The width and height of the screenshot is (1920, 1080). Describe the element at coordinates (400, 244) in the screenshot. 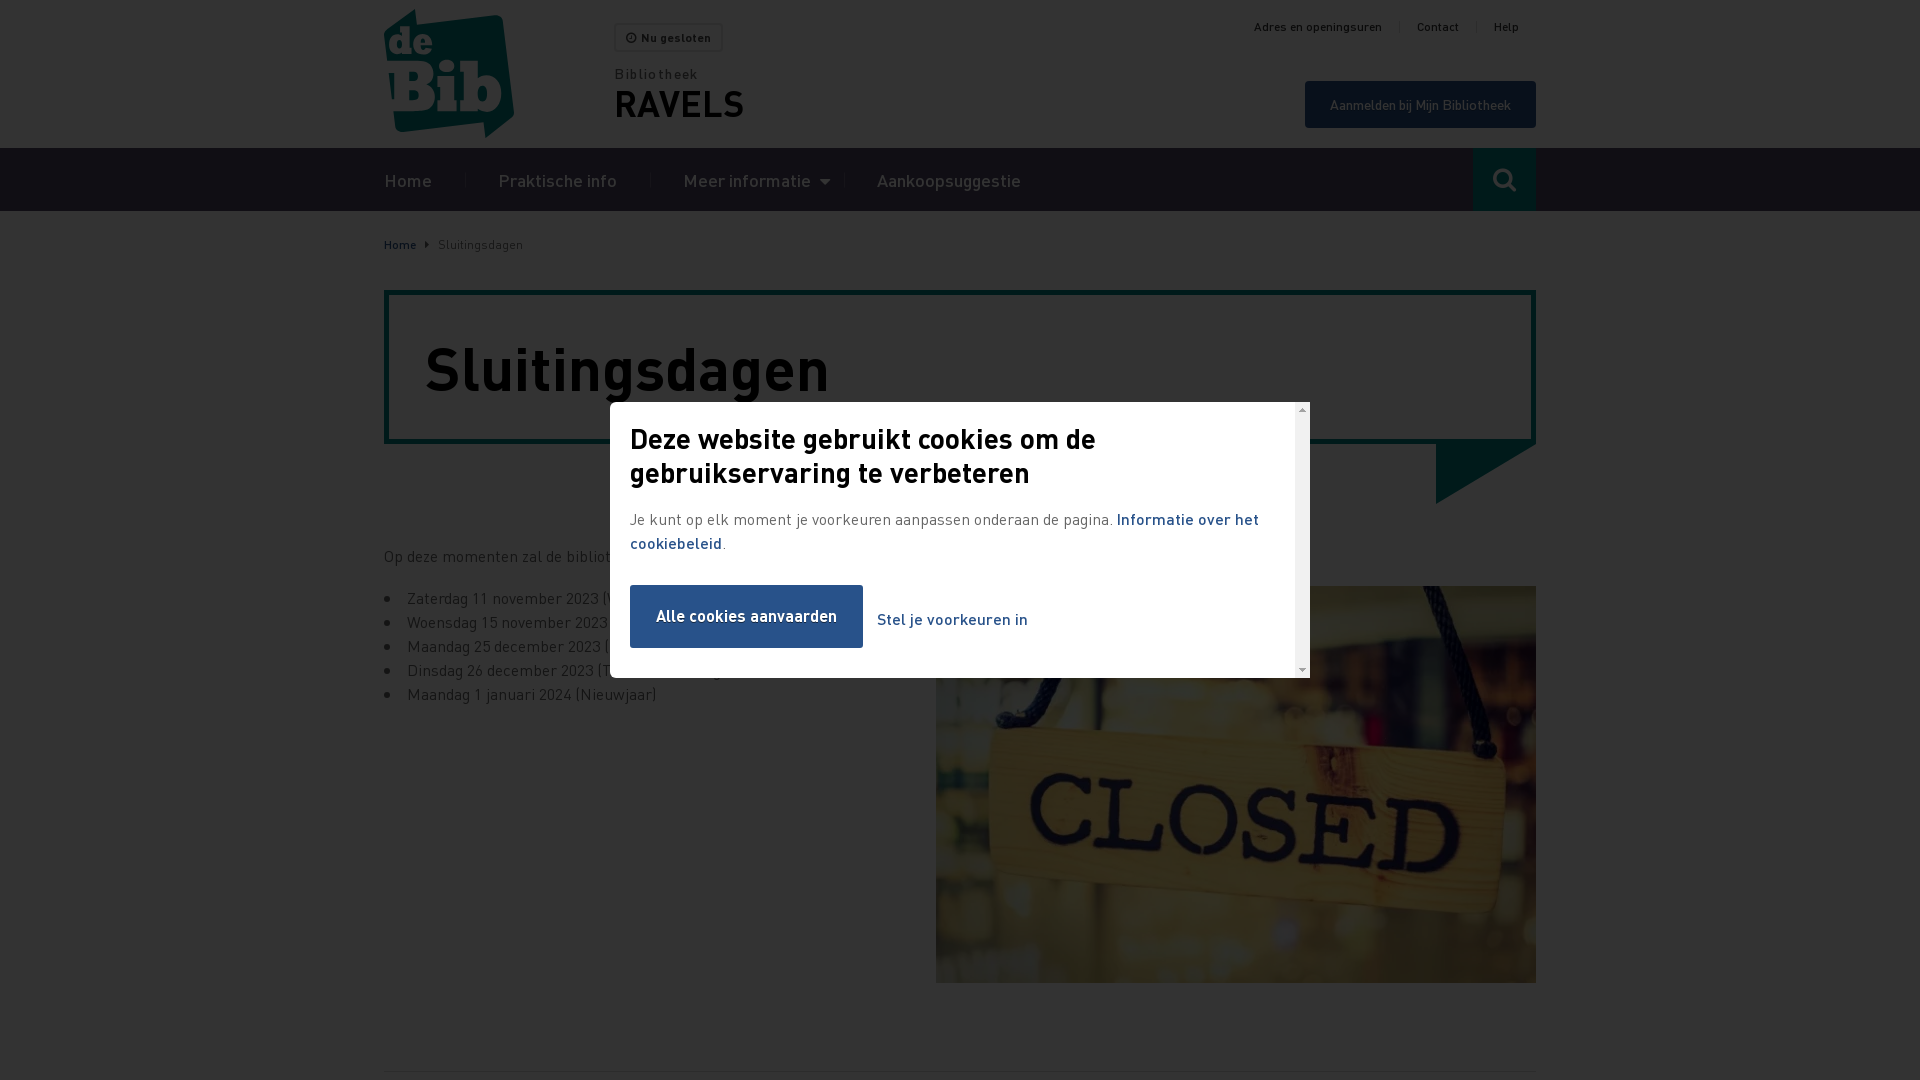

I see `Home` at that location.